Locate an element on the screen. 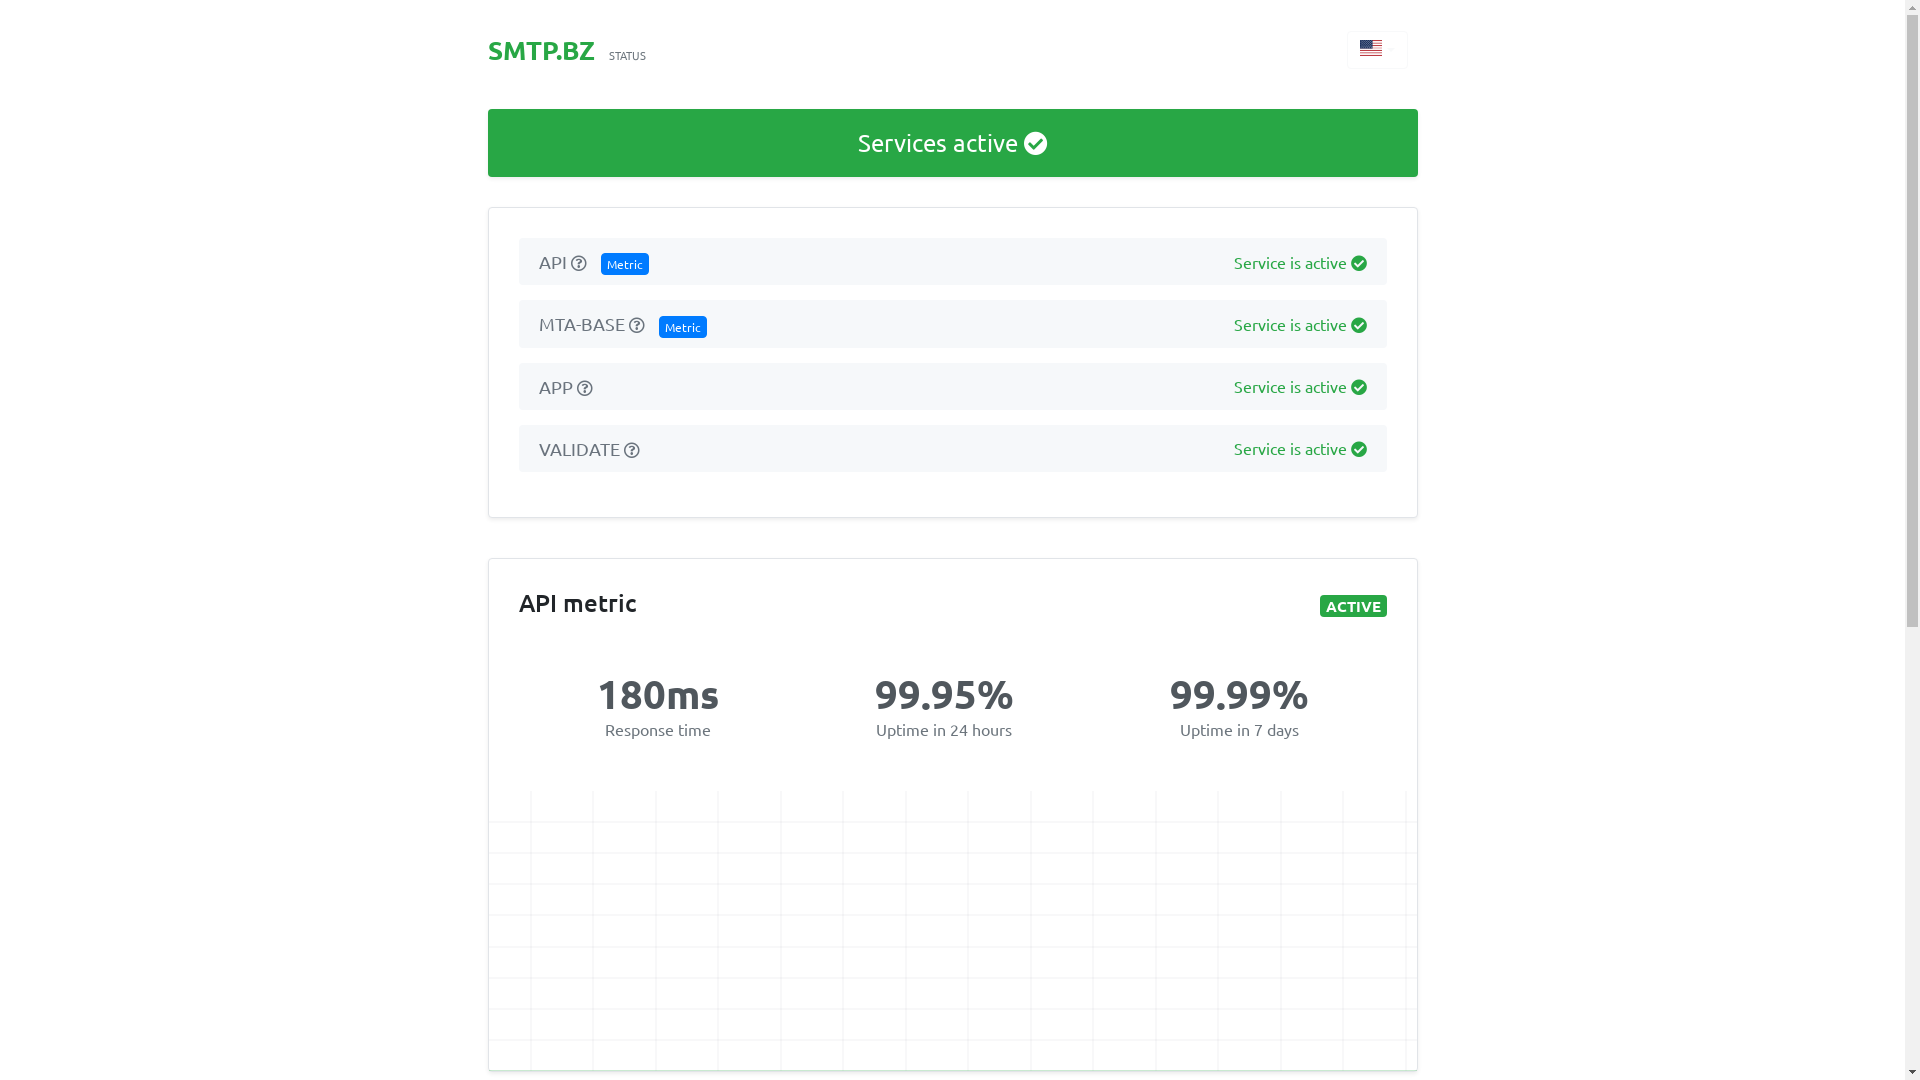 Image resolution: width=1920 pixels, height=1080 pixels. API server is located at coordinates (578, 263).